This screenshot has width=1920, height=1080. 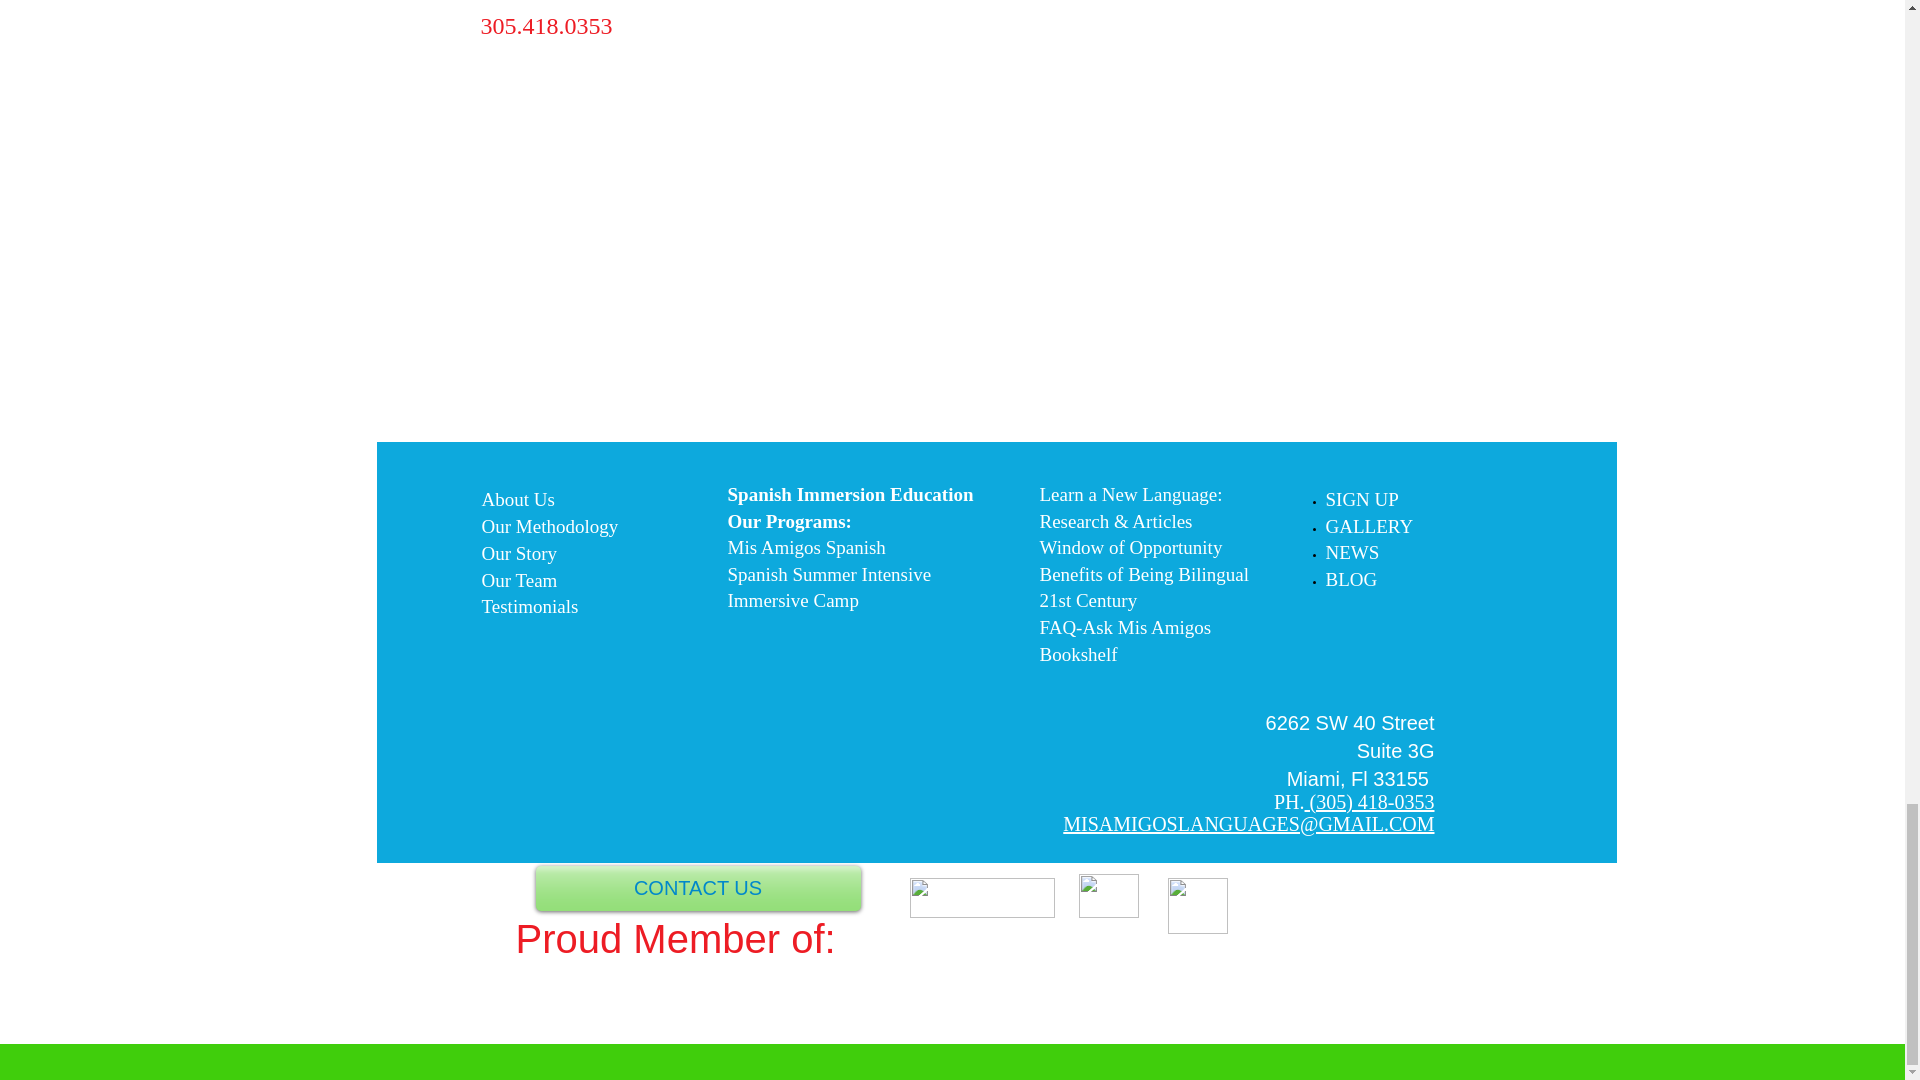 I want to click on Our Story, so click(x=518, y=553).